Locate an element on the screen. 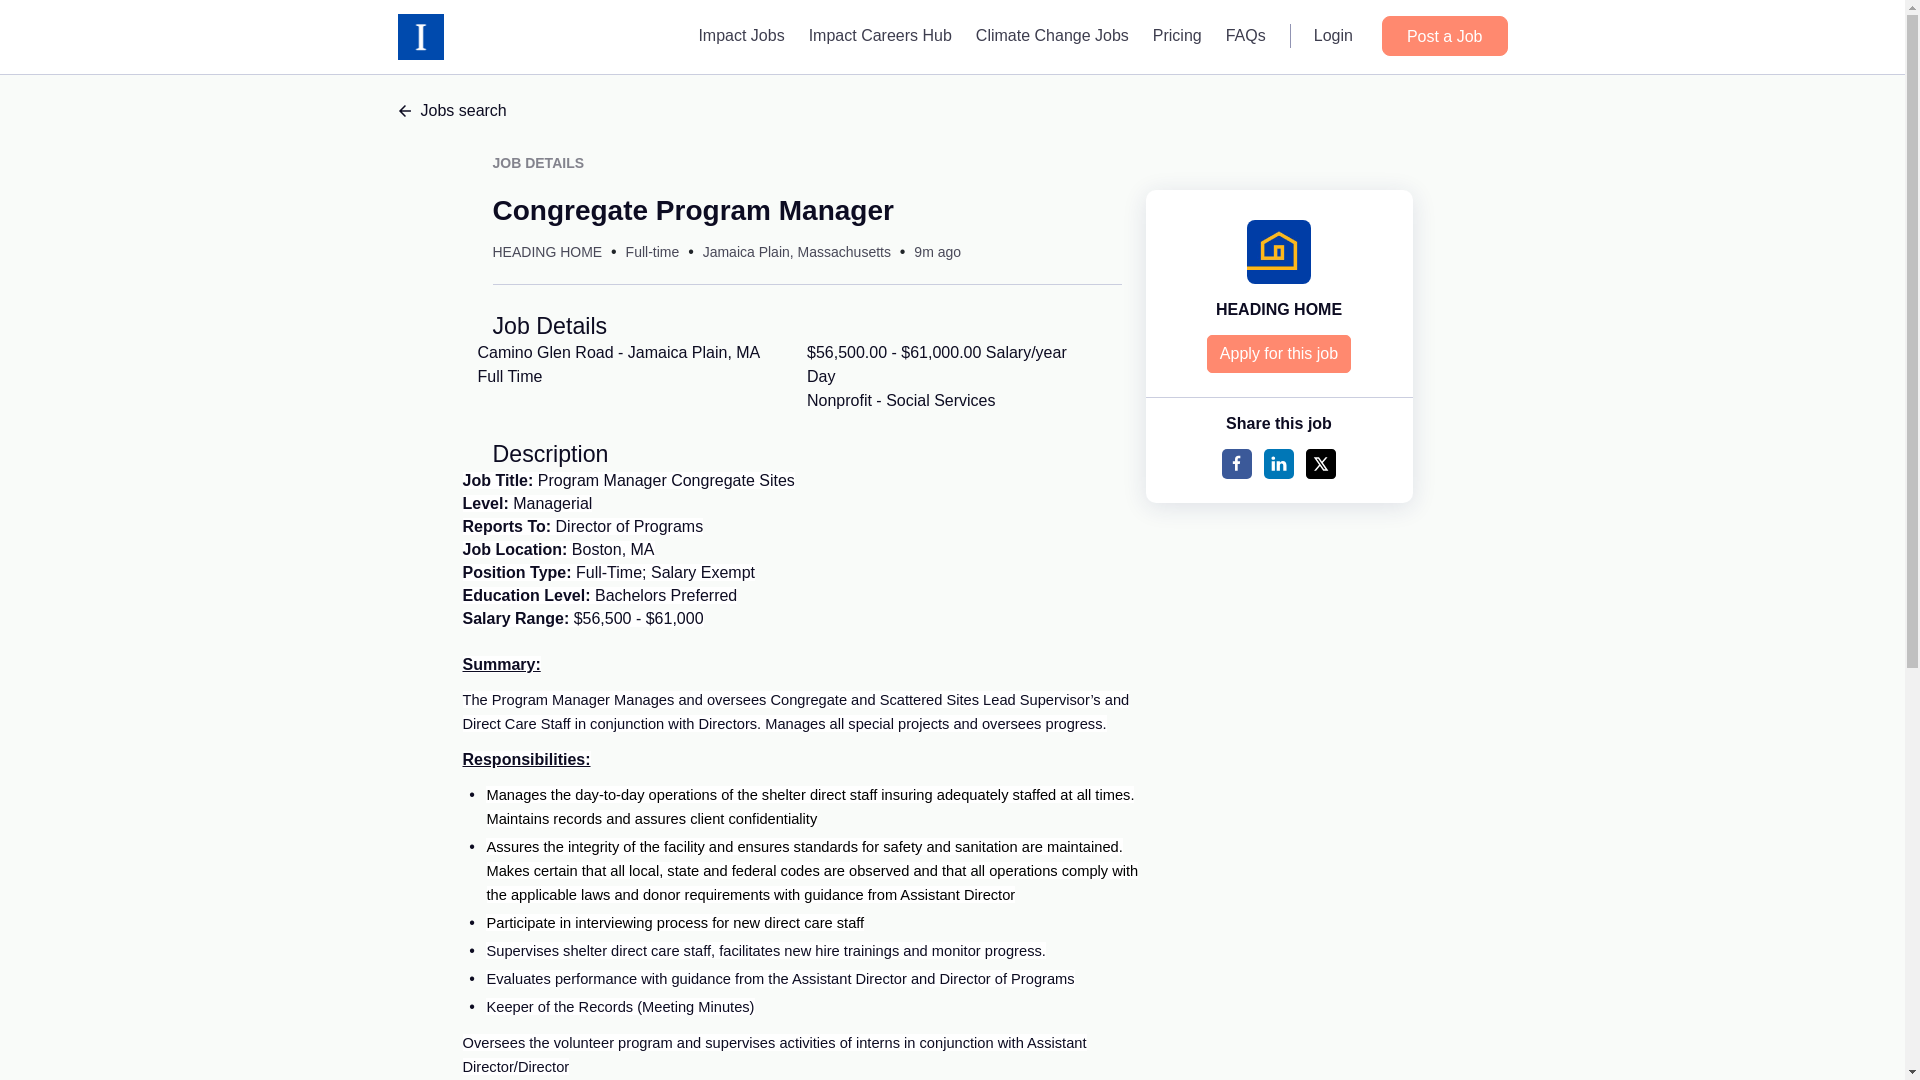 This screenshot has width=1920, height=1080. HEADING HOME is located at coordinates (1278, 309).